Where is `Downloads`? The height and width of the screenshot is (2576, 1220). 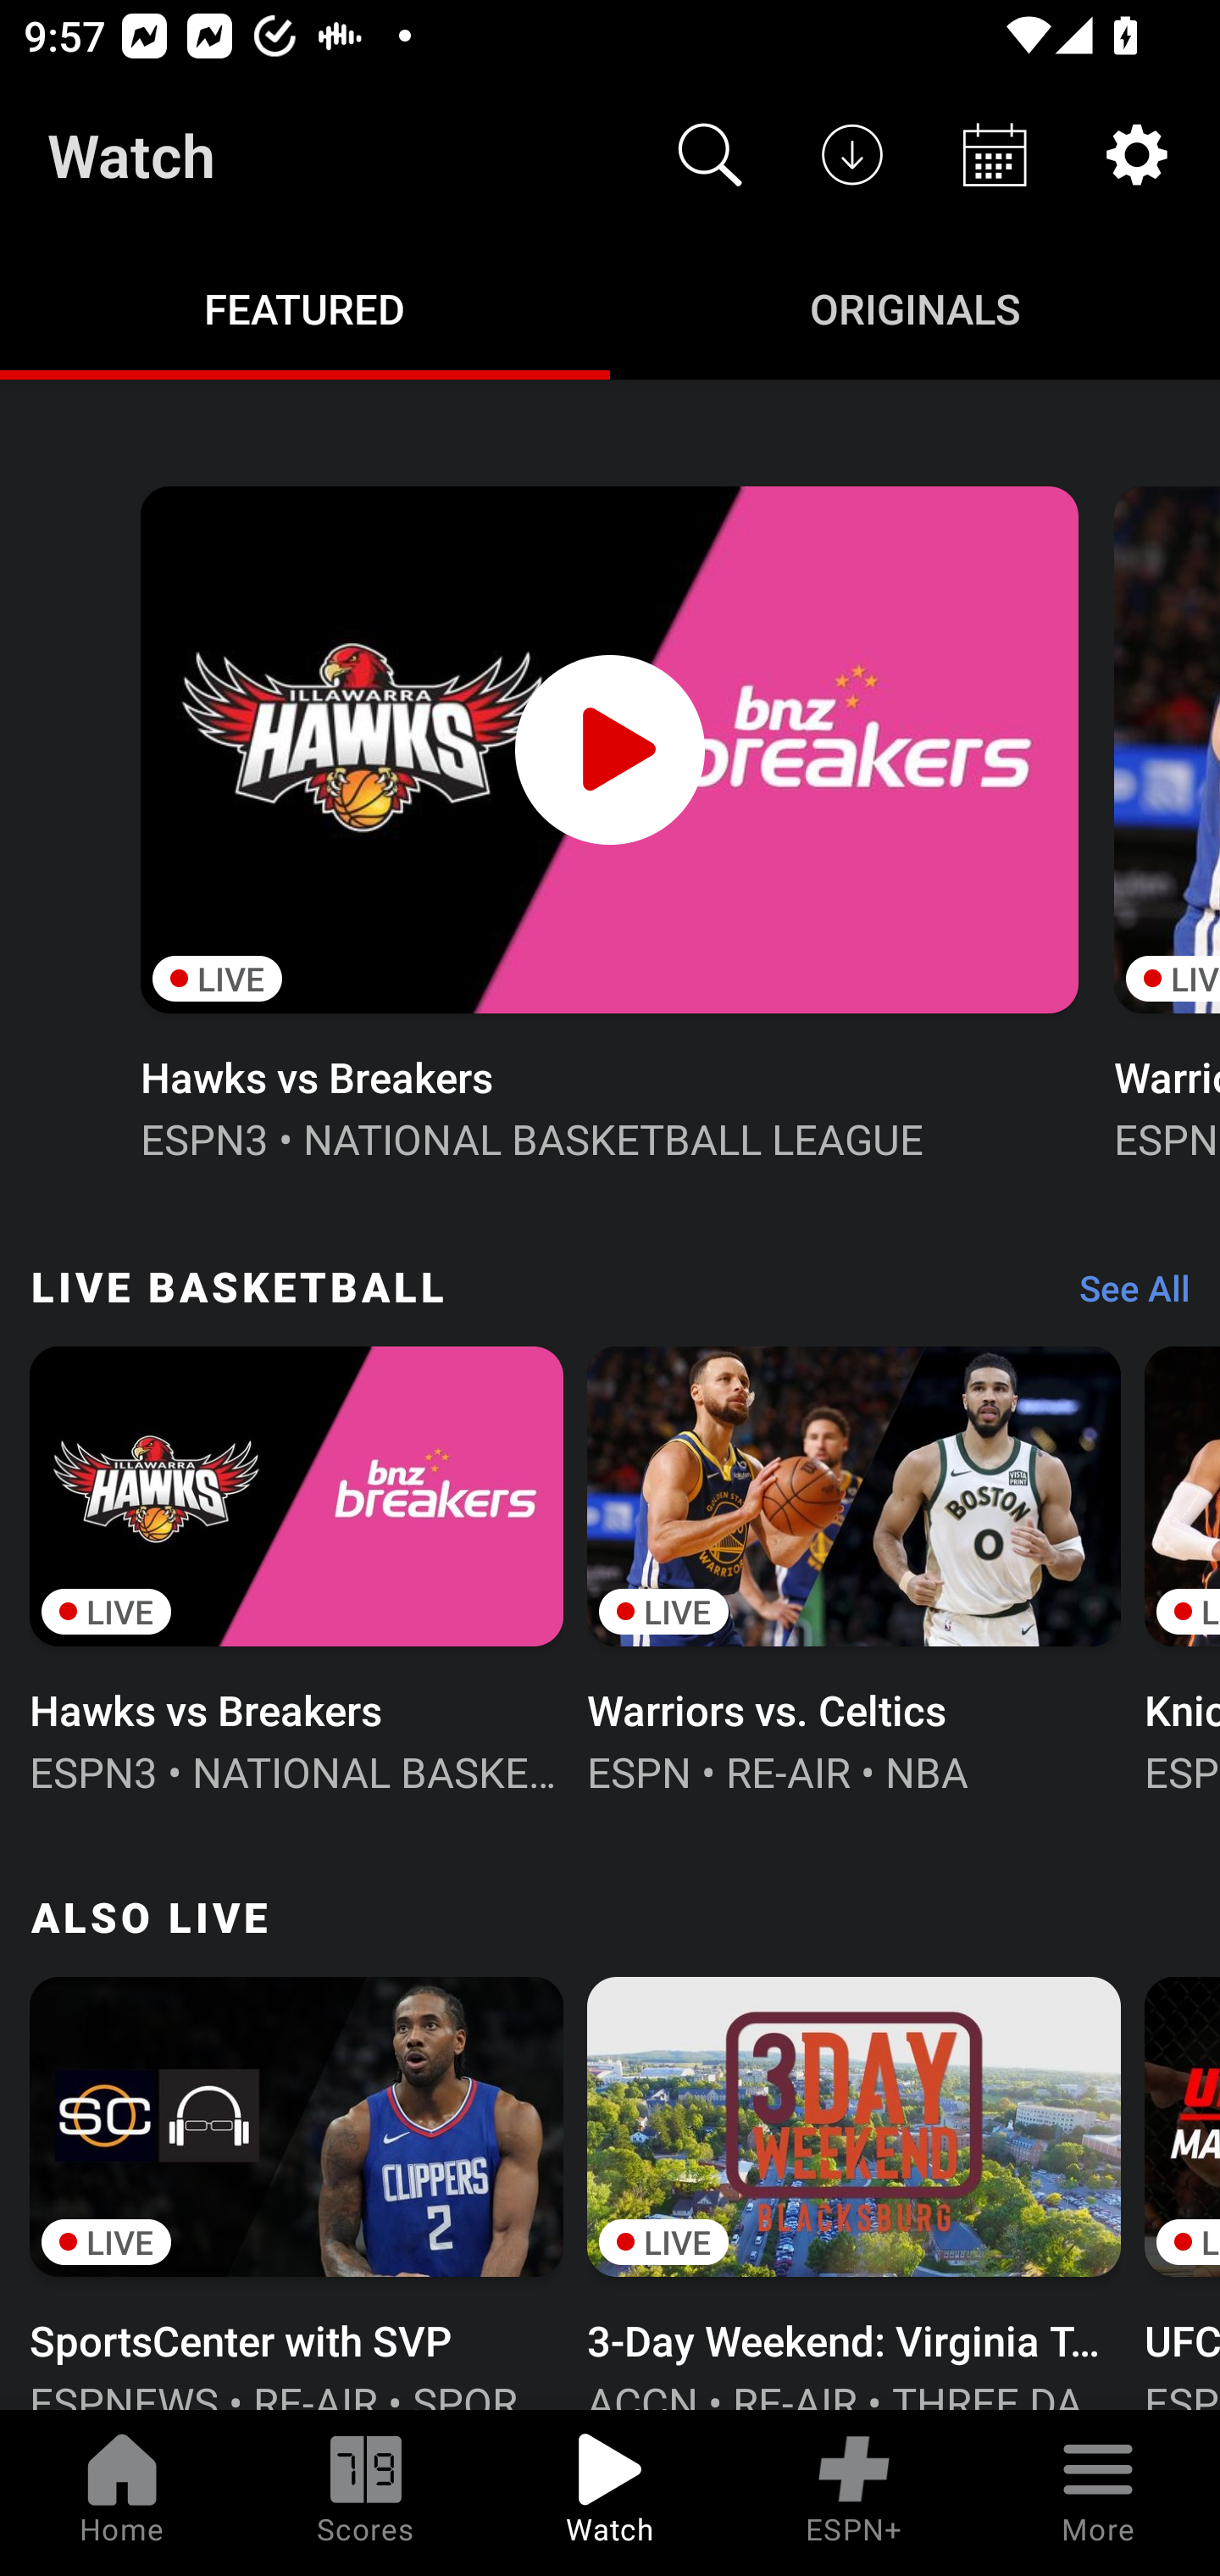 Downloads is located at coordinates (852, 154).